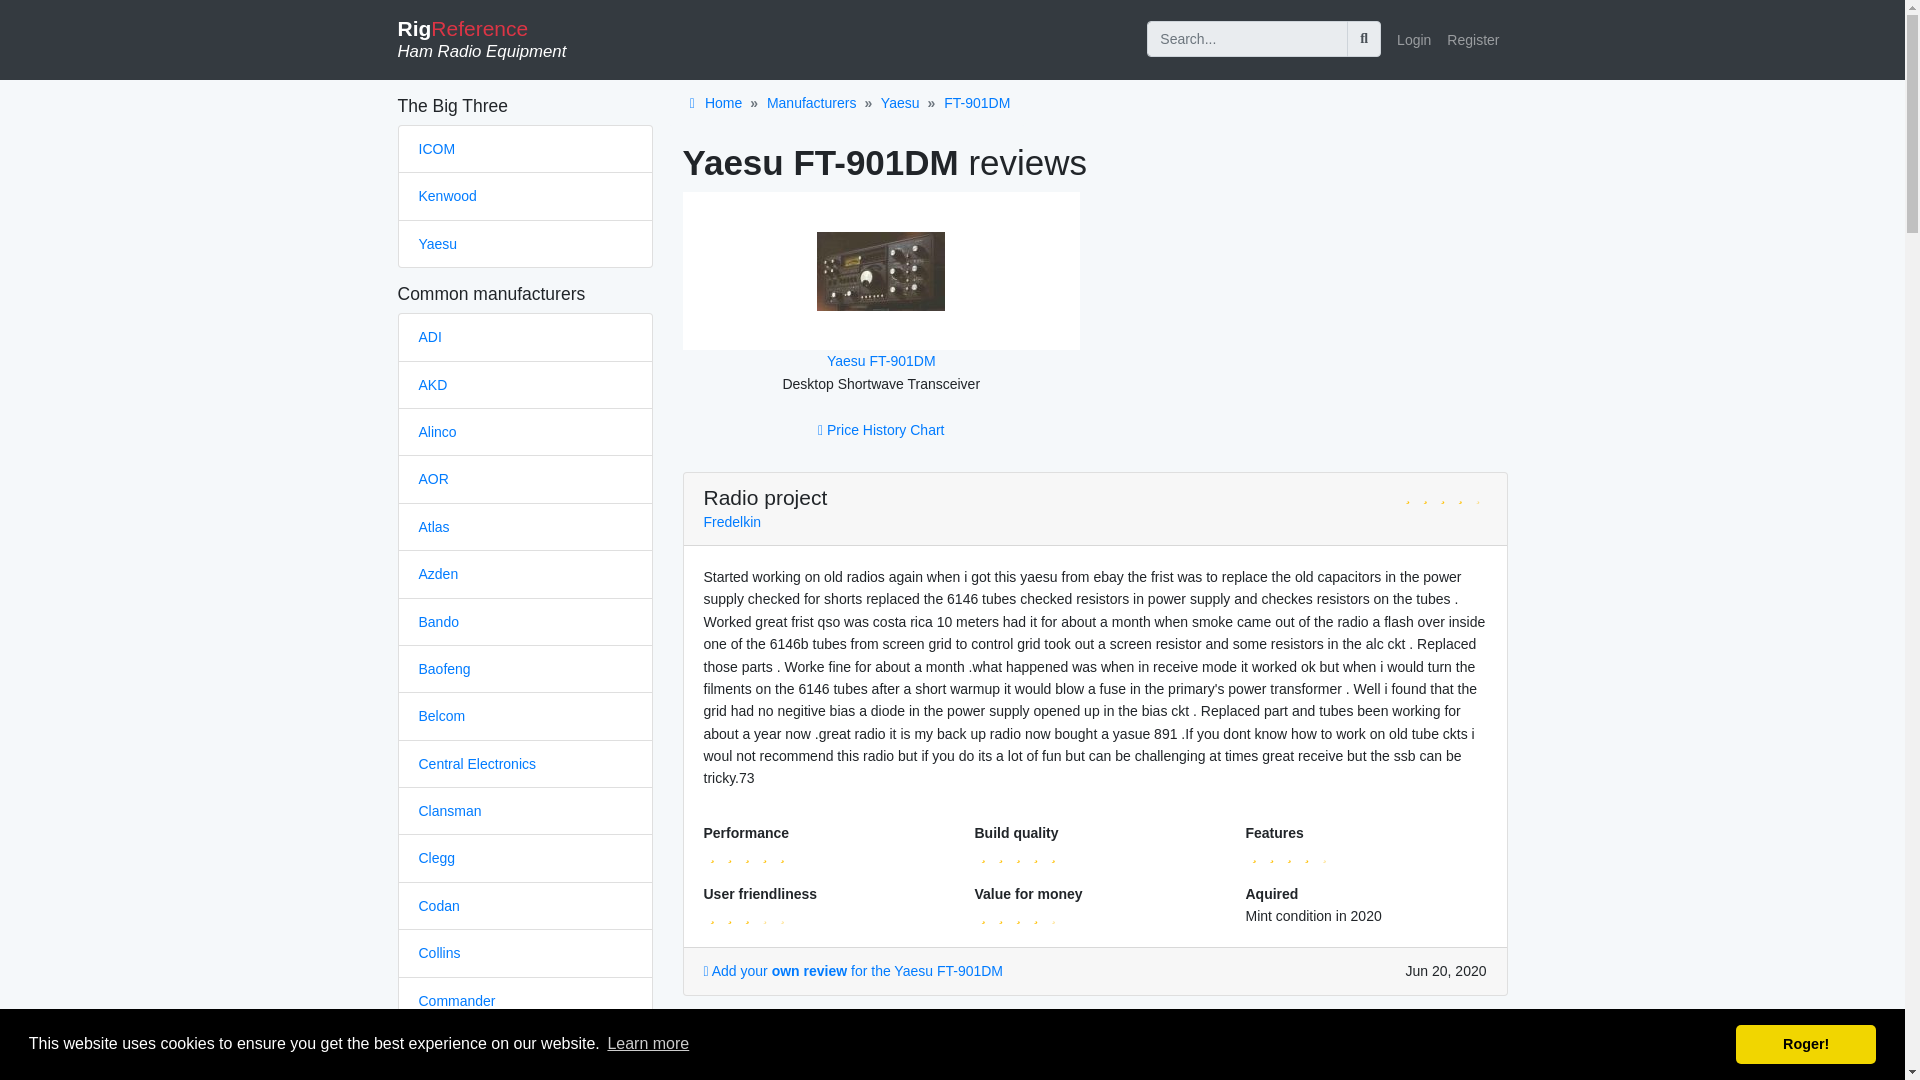 This screenshot has height=1080, width=1920. Describe the element at coordinates (1413, 40) in the screenshot. I see `Login` at that location.